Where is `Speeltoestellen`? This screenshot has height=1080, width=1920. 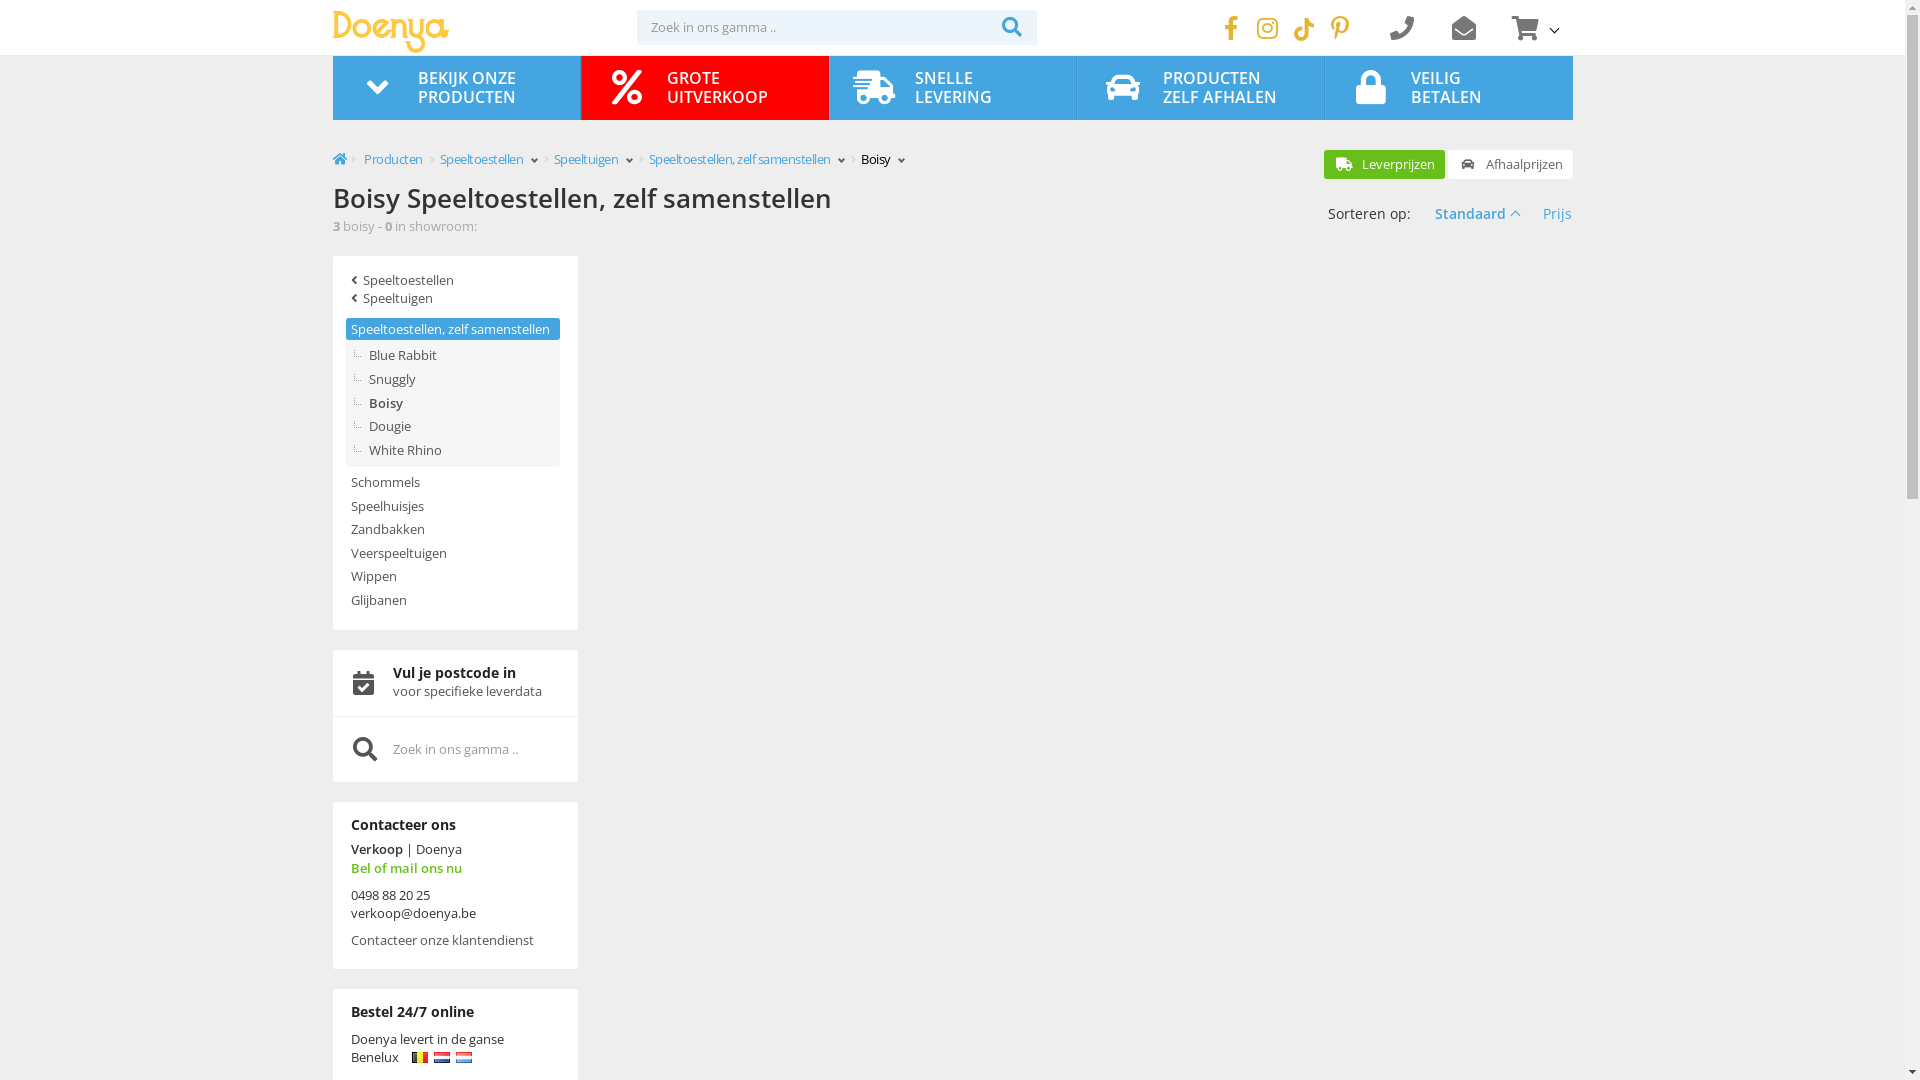 Speeltoestellen is located at coordinates (454, 280).